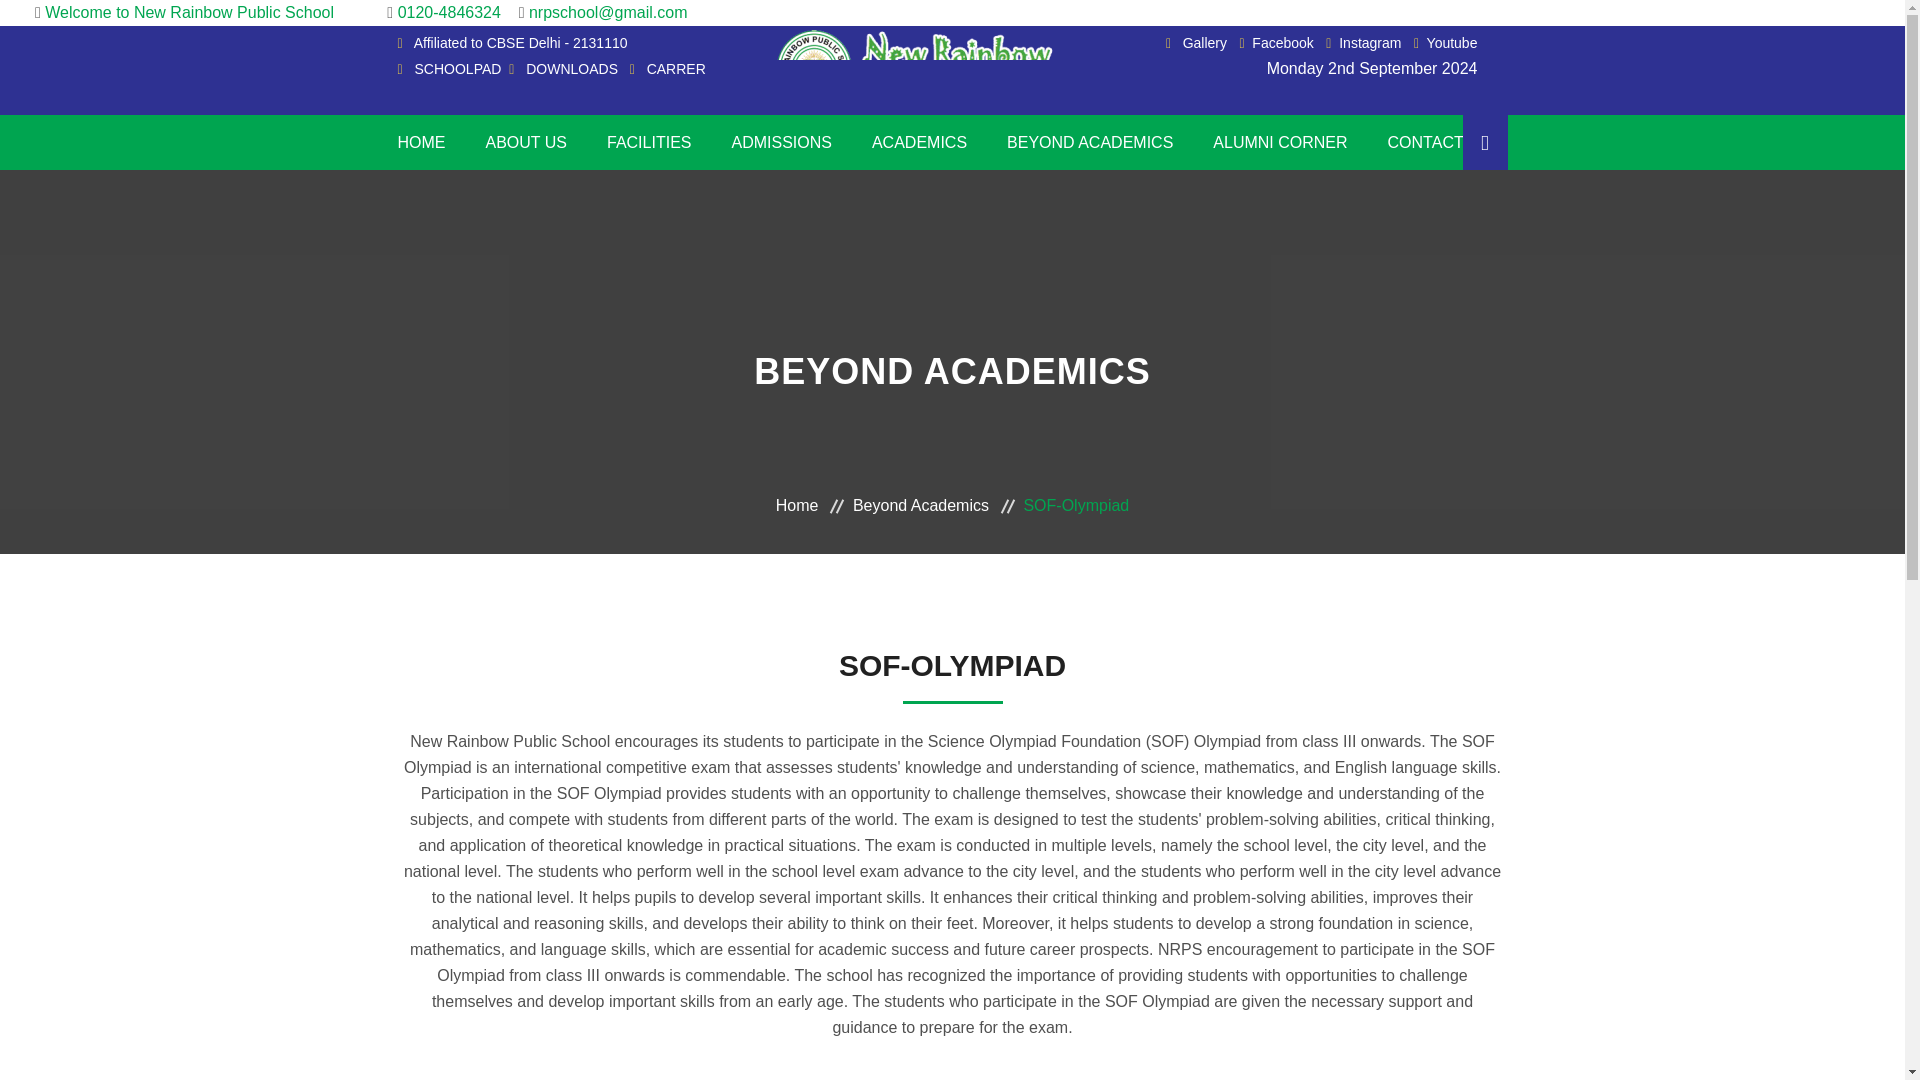  Describe the element at coordinates (520, 42) in the screenshot. I see `Affiliated to CBSE Delhi - 2131110` at that location.